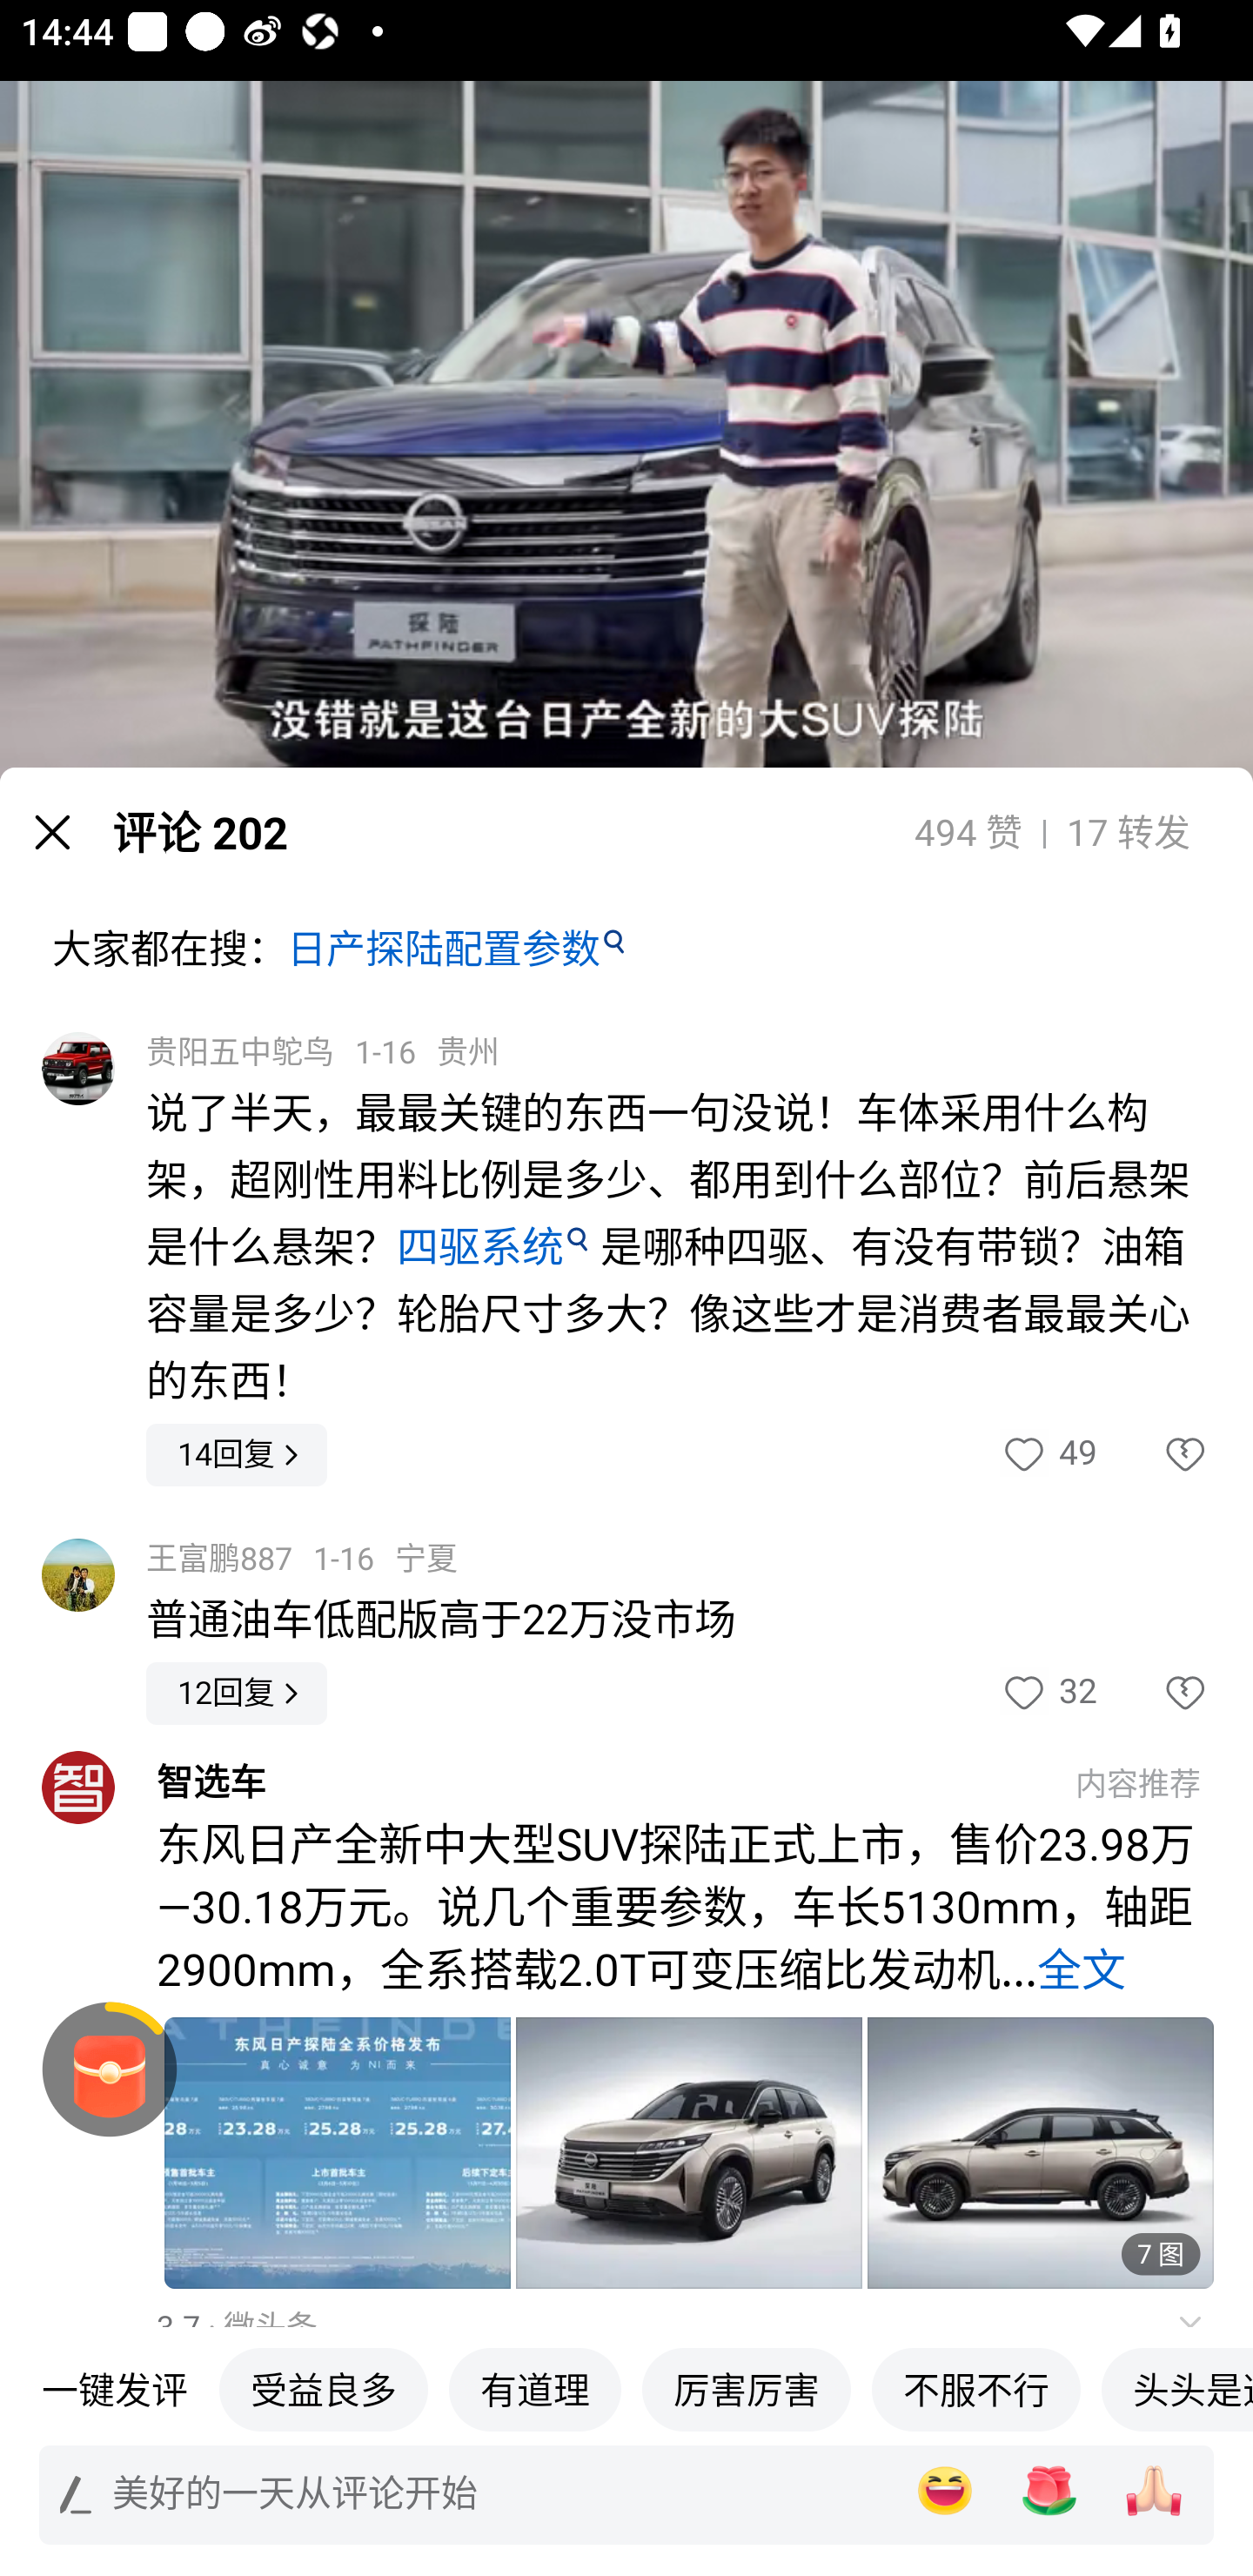 The height and width of the screenshot is (2576, 1253). I want to click on 14回复, so click(237, 1455).